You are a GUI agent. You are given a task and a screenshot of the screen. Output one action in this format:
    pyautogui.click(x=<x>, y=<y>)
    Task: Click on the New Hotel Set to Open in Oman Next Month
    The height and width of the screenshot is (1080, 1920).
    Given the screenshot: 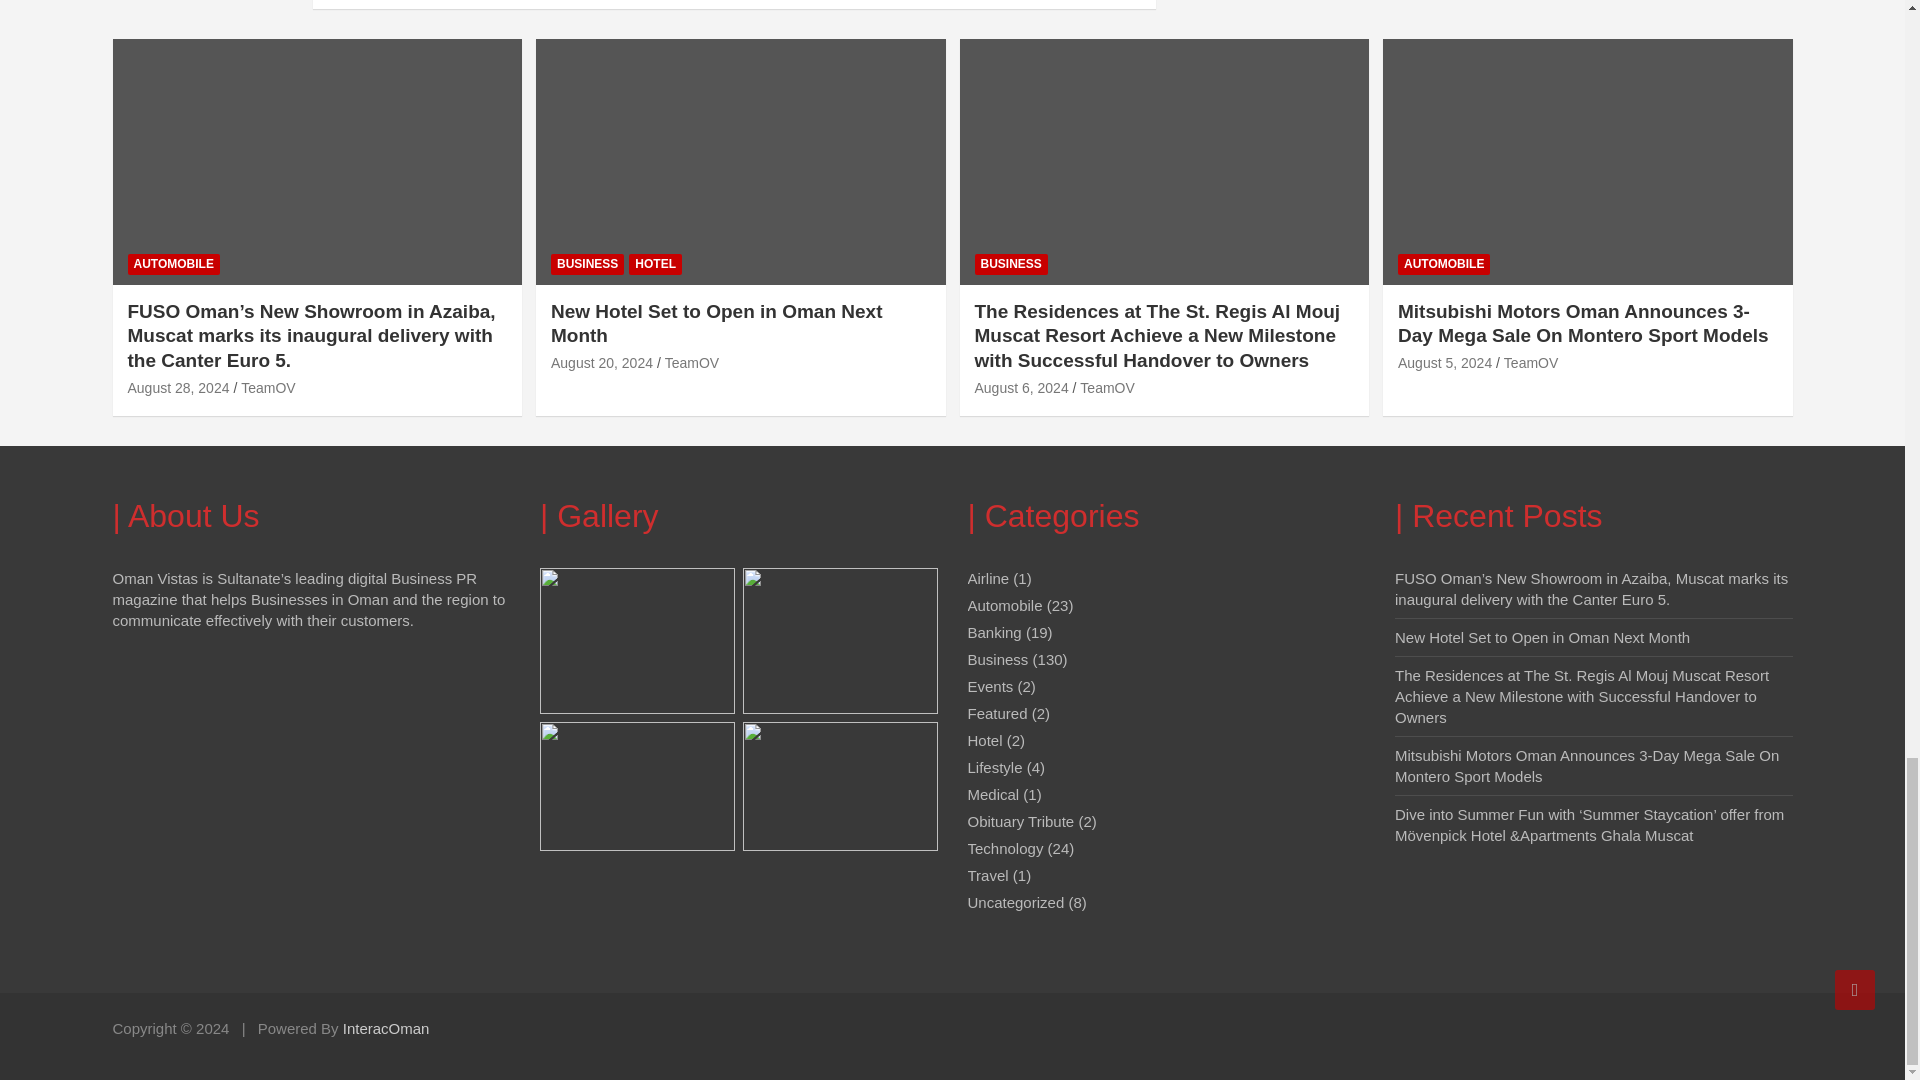 What is the action you would take?
    pyautogui.click(x=602, y=363)
    